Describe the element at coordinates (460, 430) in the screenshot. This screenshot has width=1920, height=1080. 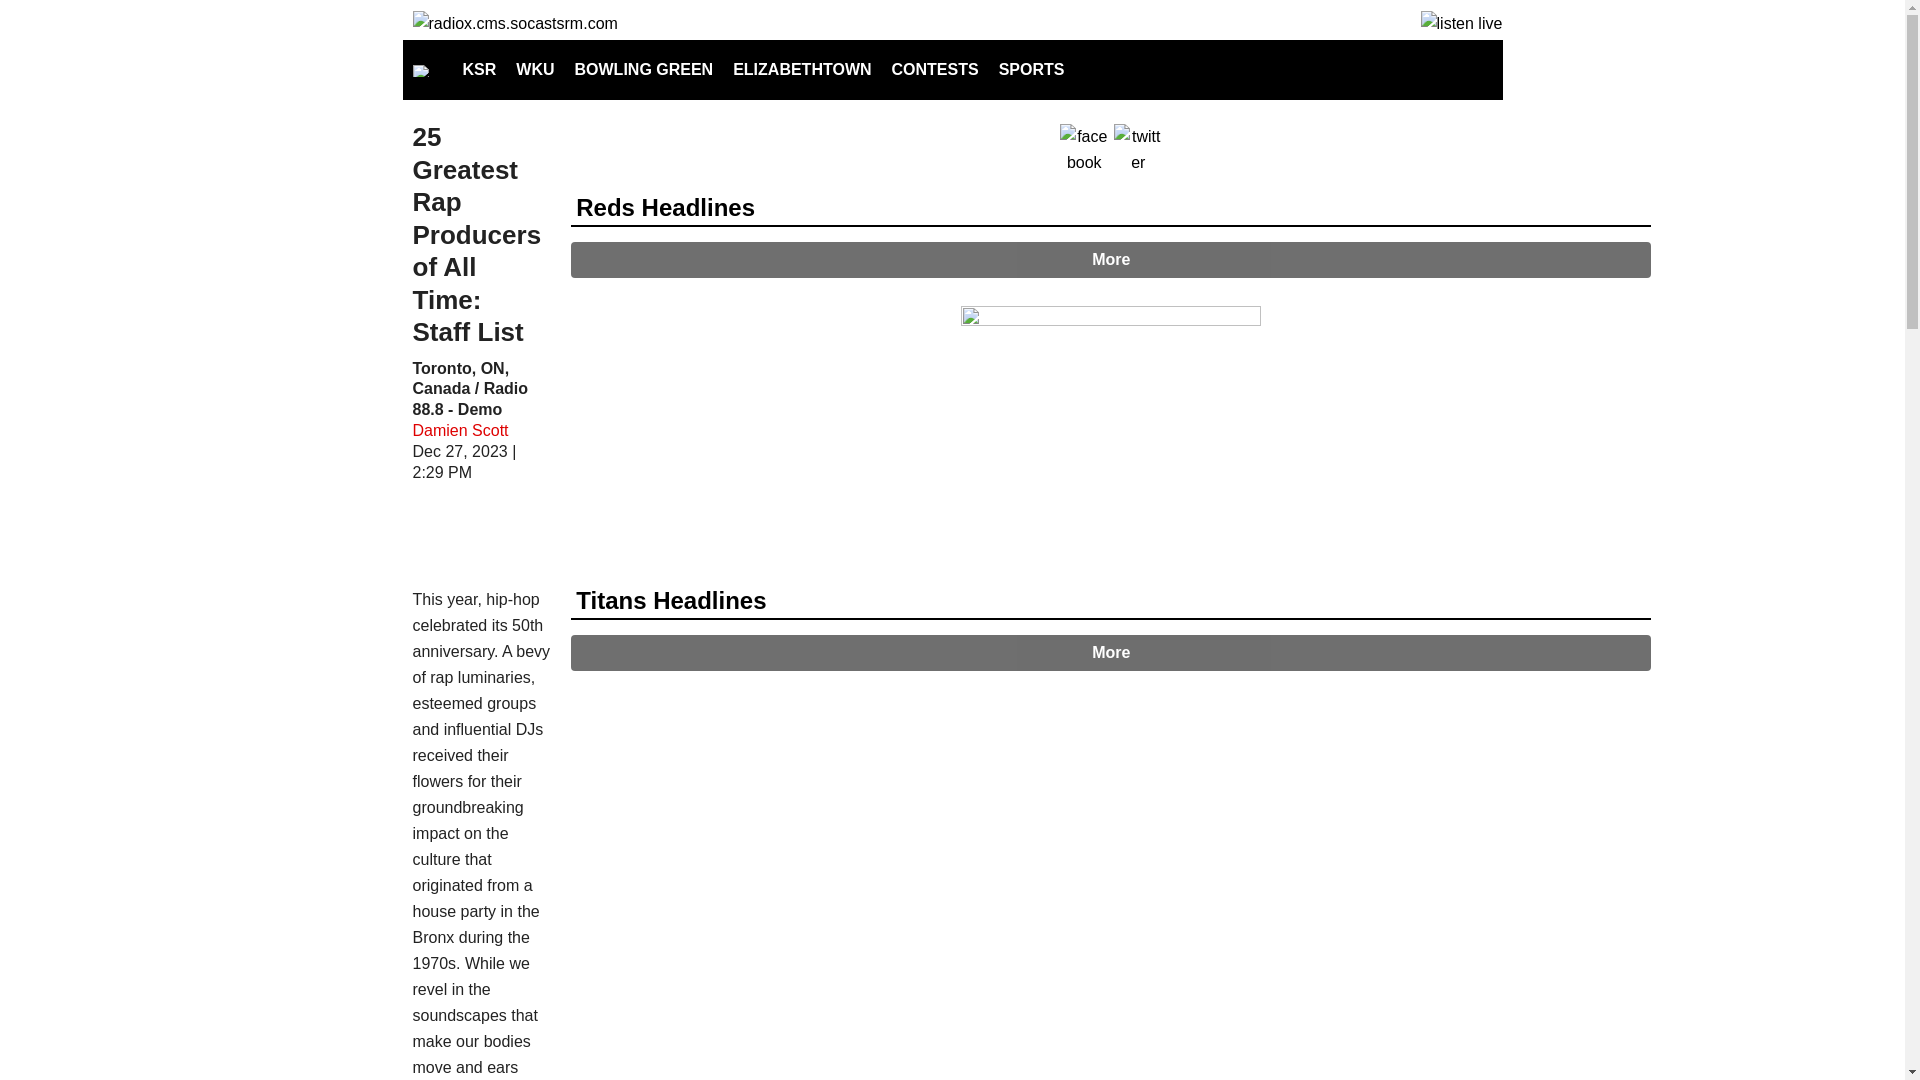
I see `Damien Scott` at that location.